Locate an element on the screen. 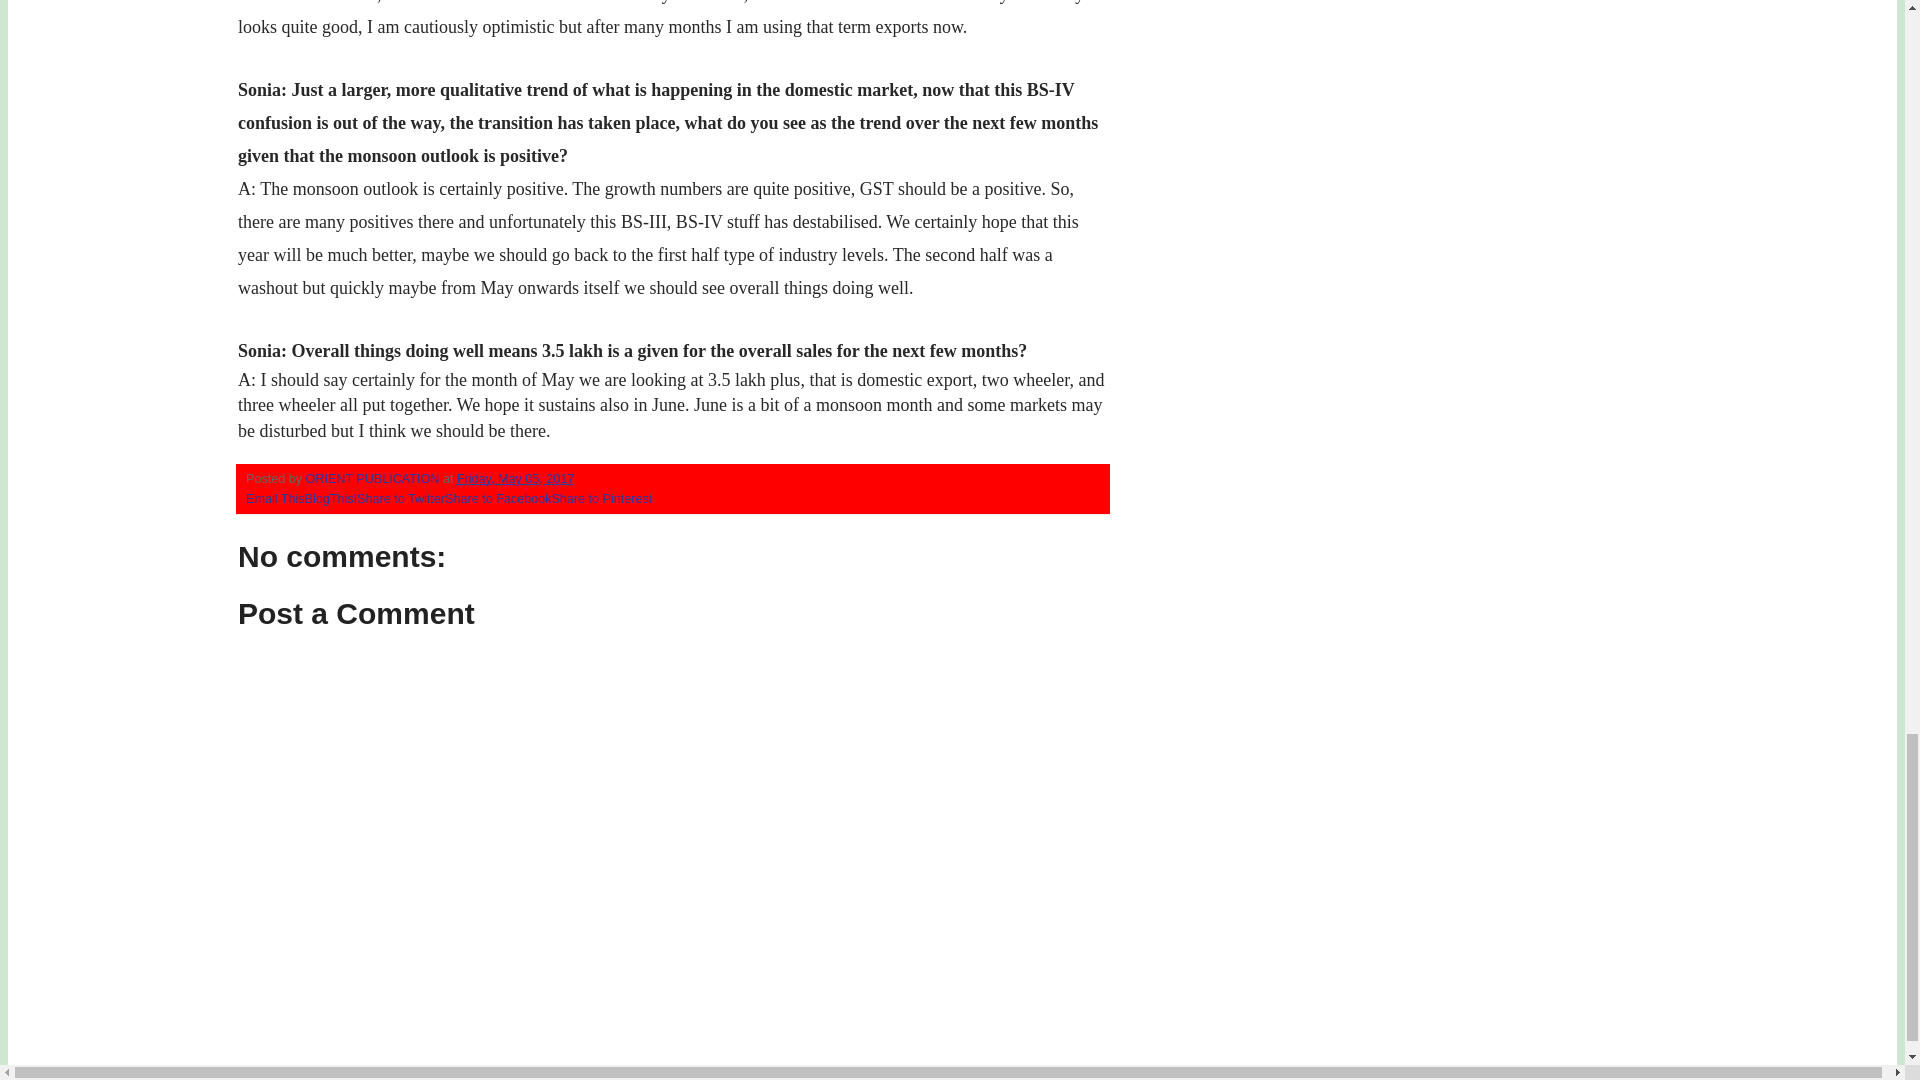 This screenshot has height=1080, width=1920. Friday, May 05, 2017 is located at coordinates (515, 478).